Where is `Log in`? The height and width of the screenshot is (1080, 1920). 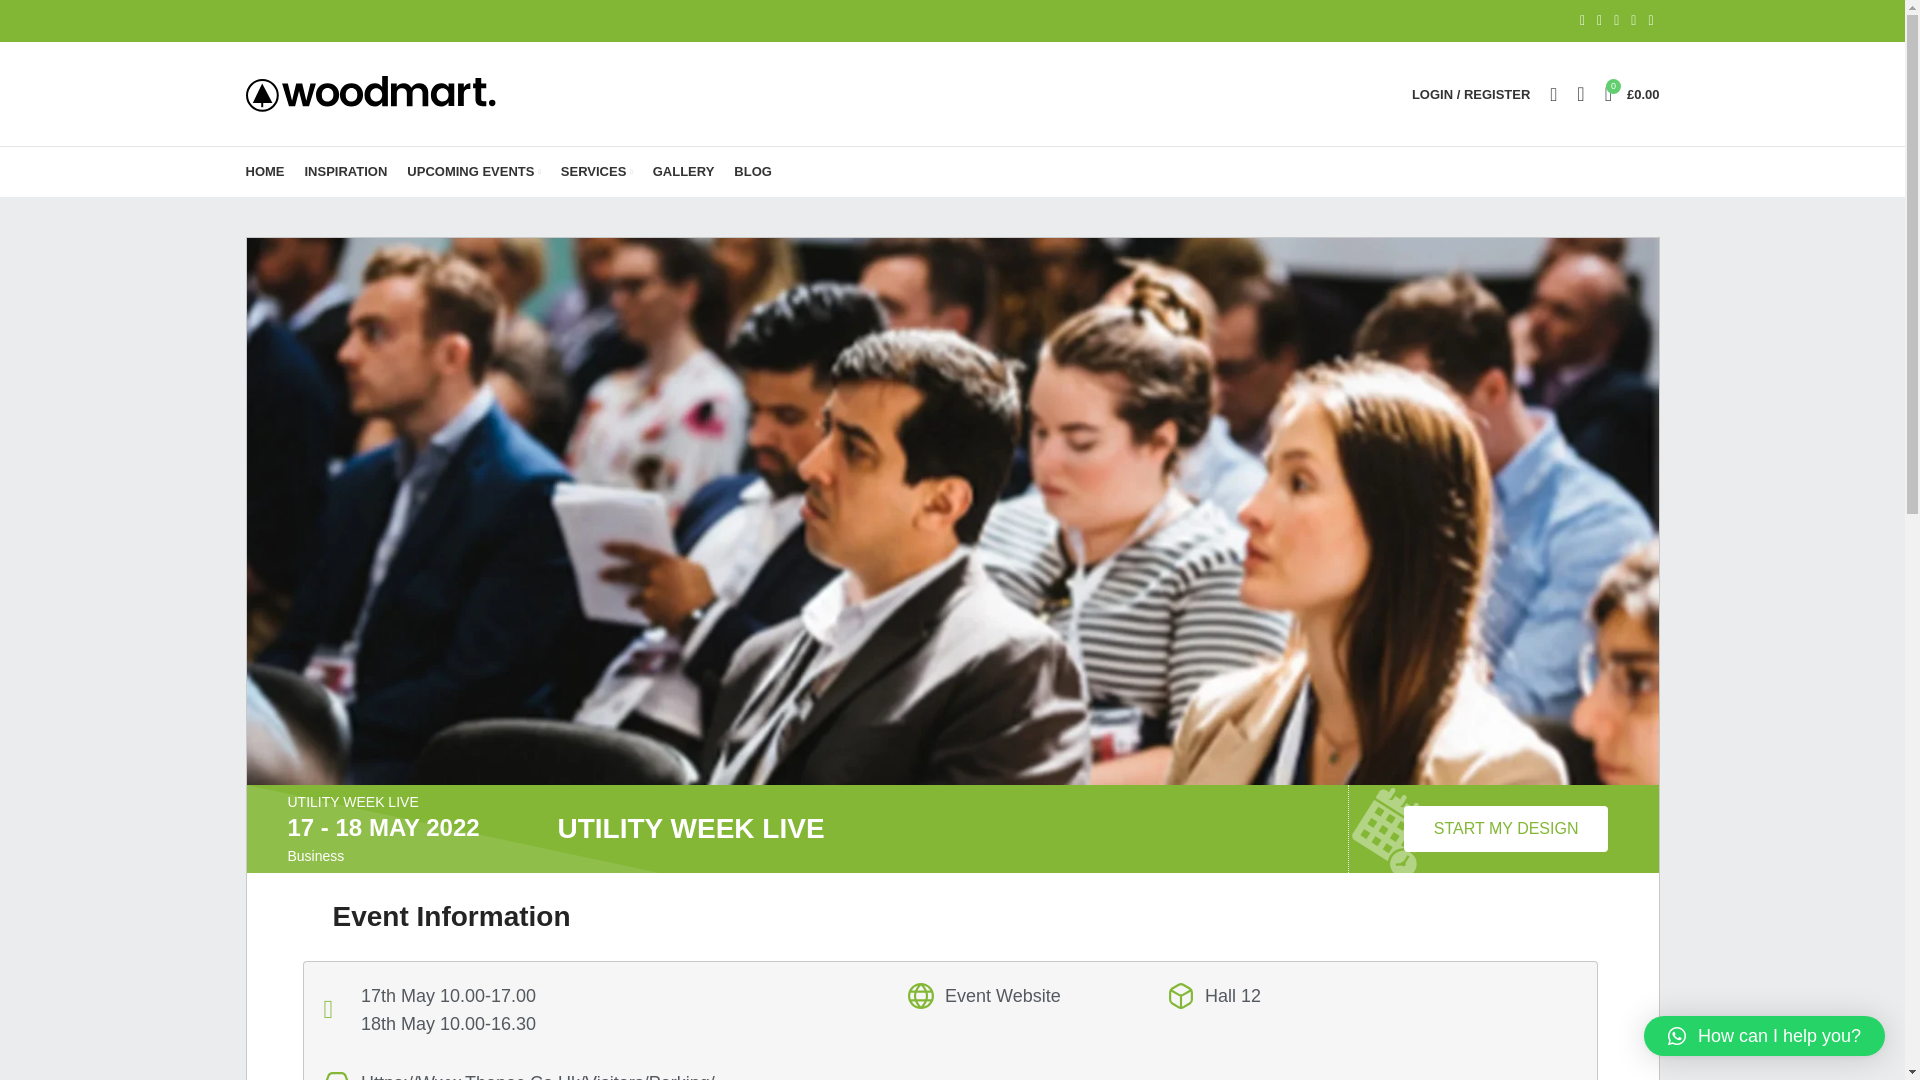 Log in is located at coordinates (1364, 408).